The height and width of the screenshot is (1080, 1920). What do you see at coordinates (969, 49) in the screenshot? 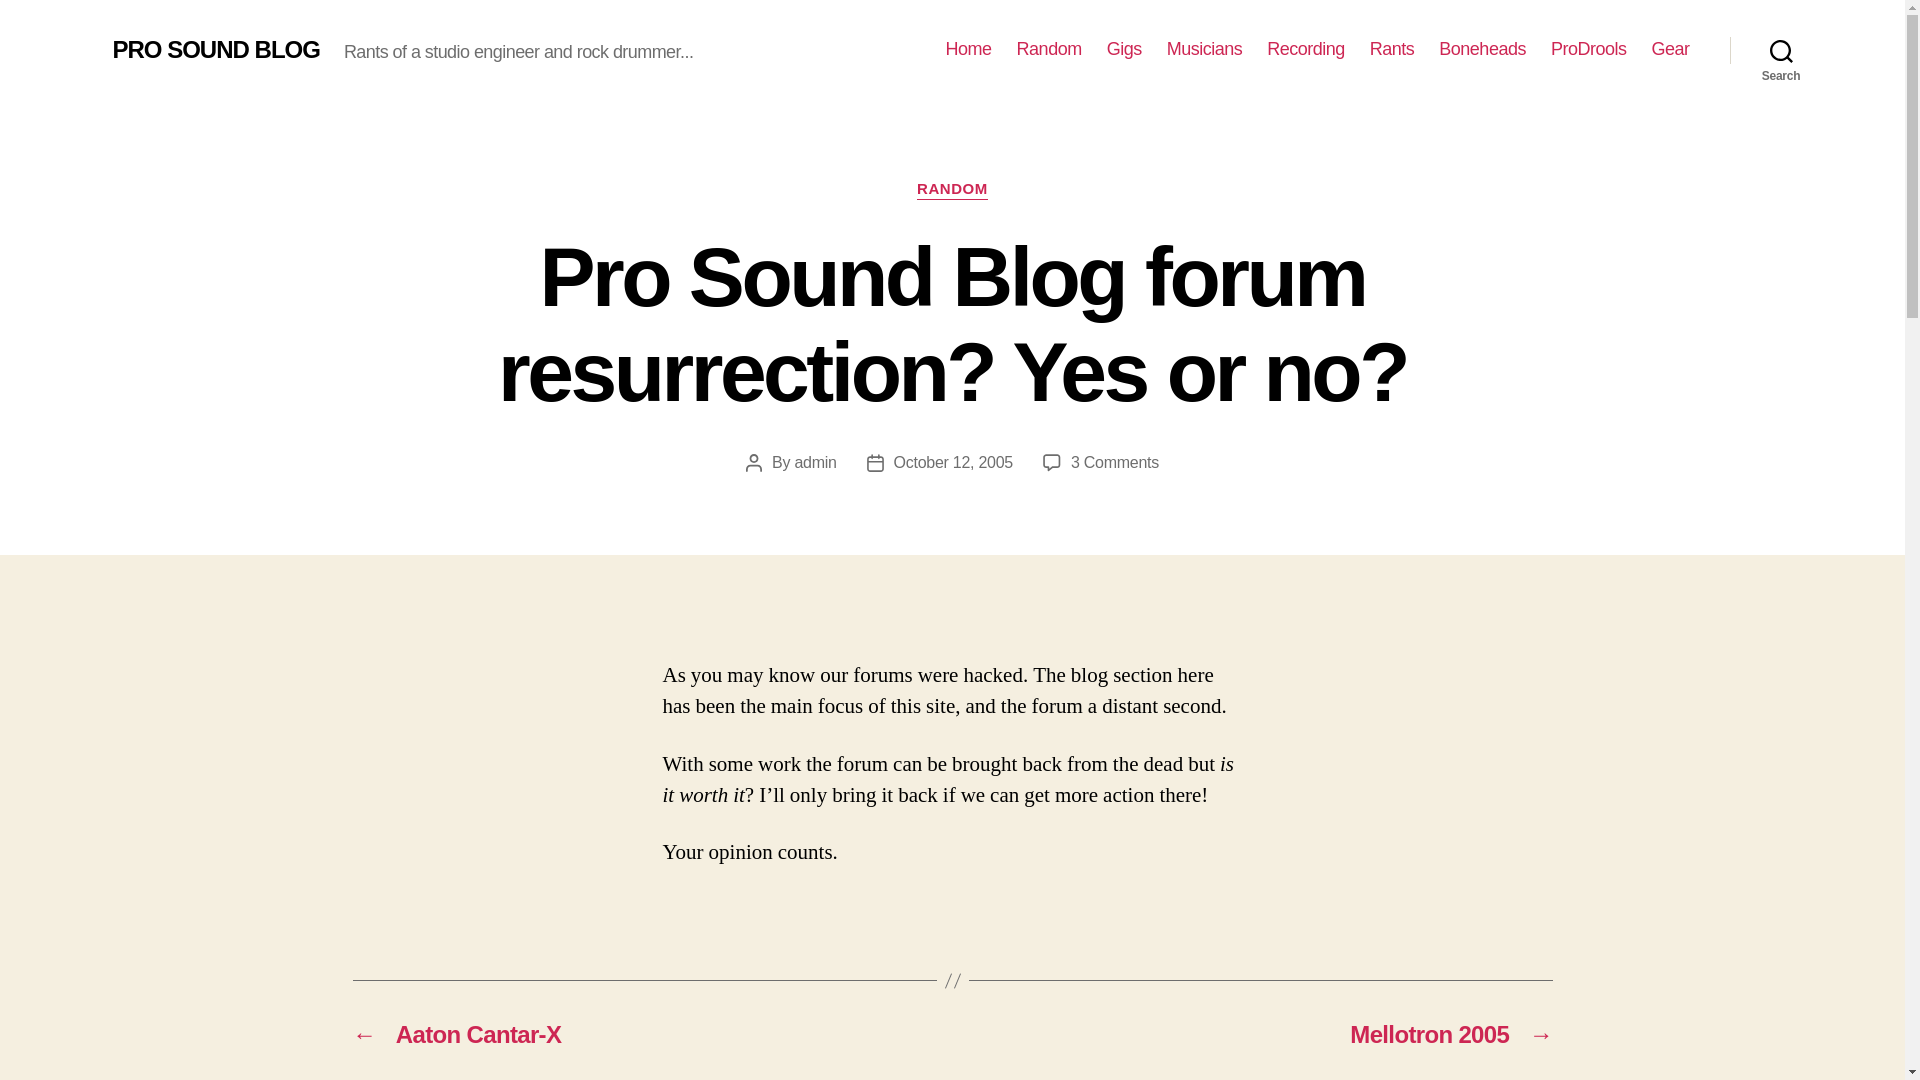
I see `Boneheads` at bounding box center [969, 49].